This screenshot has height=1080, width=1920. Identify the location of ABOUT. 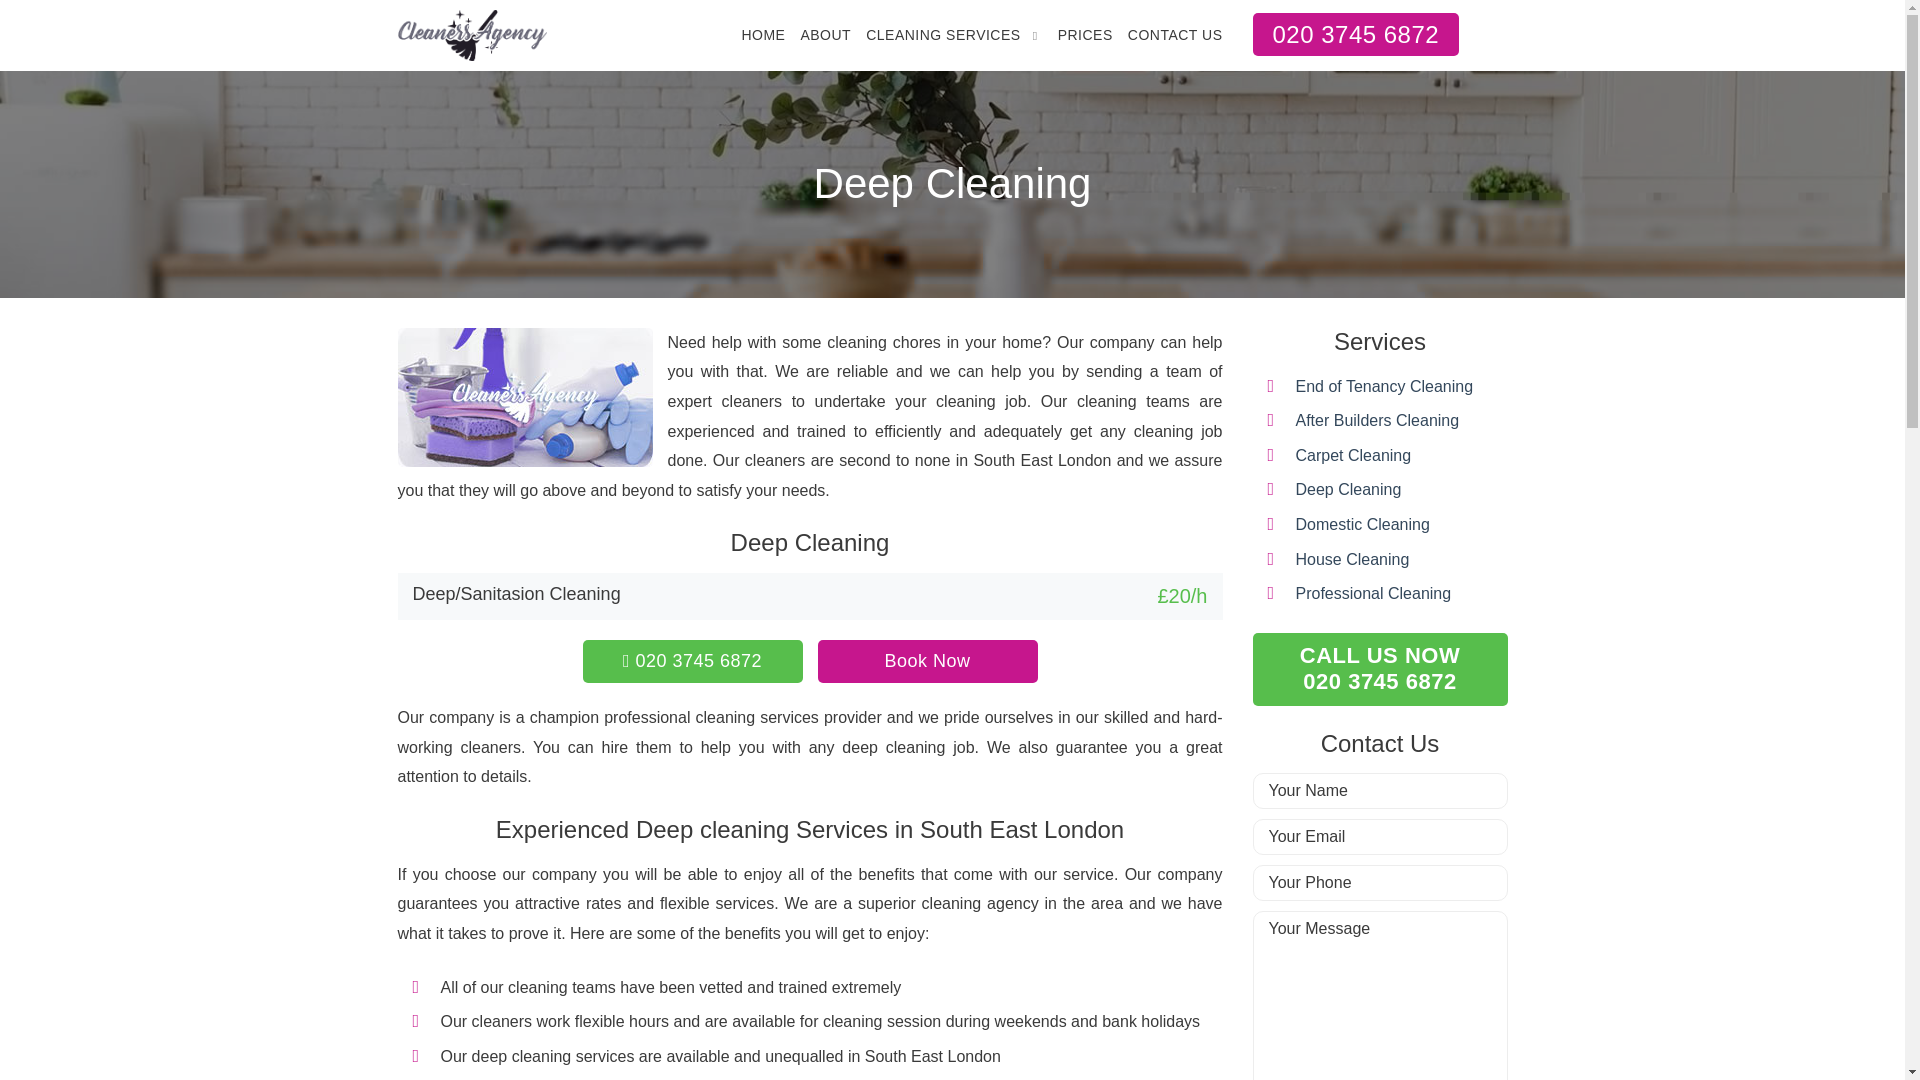
(825, 35).